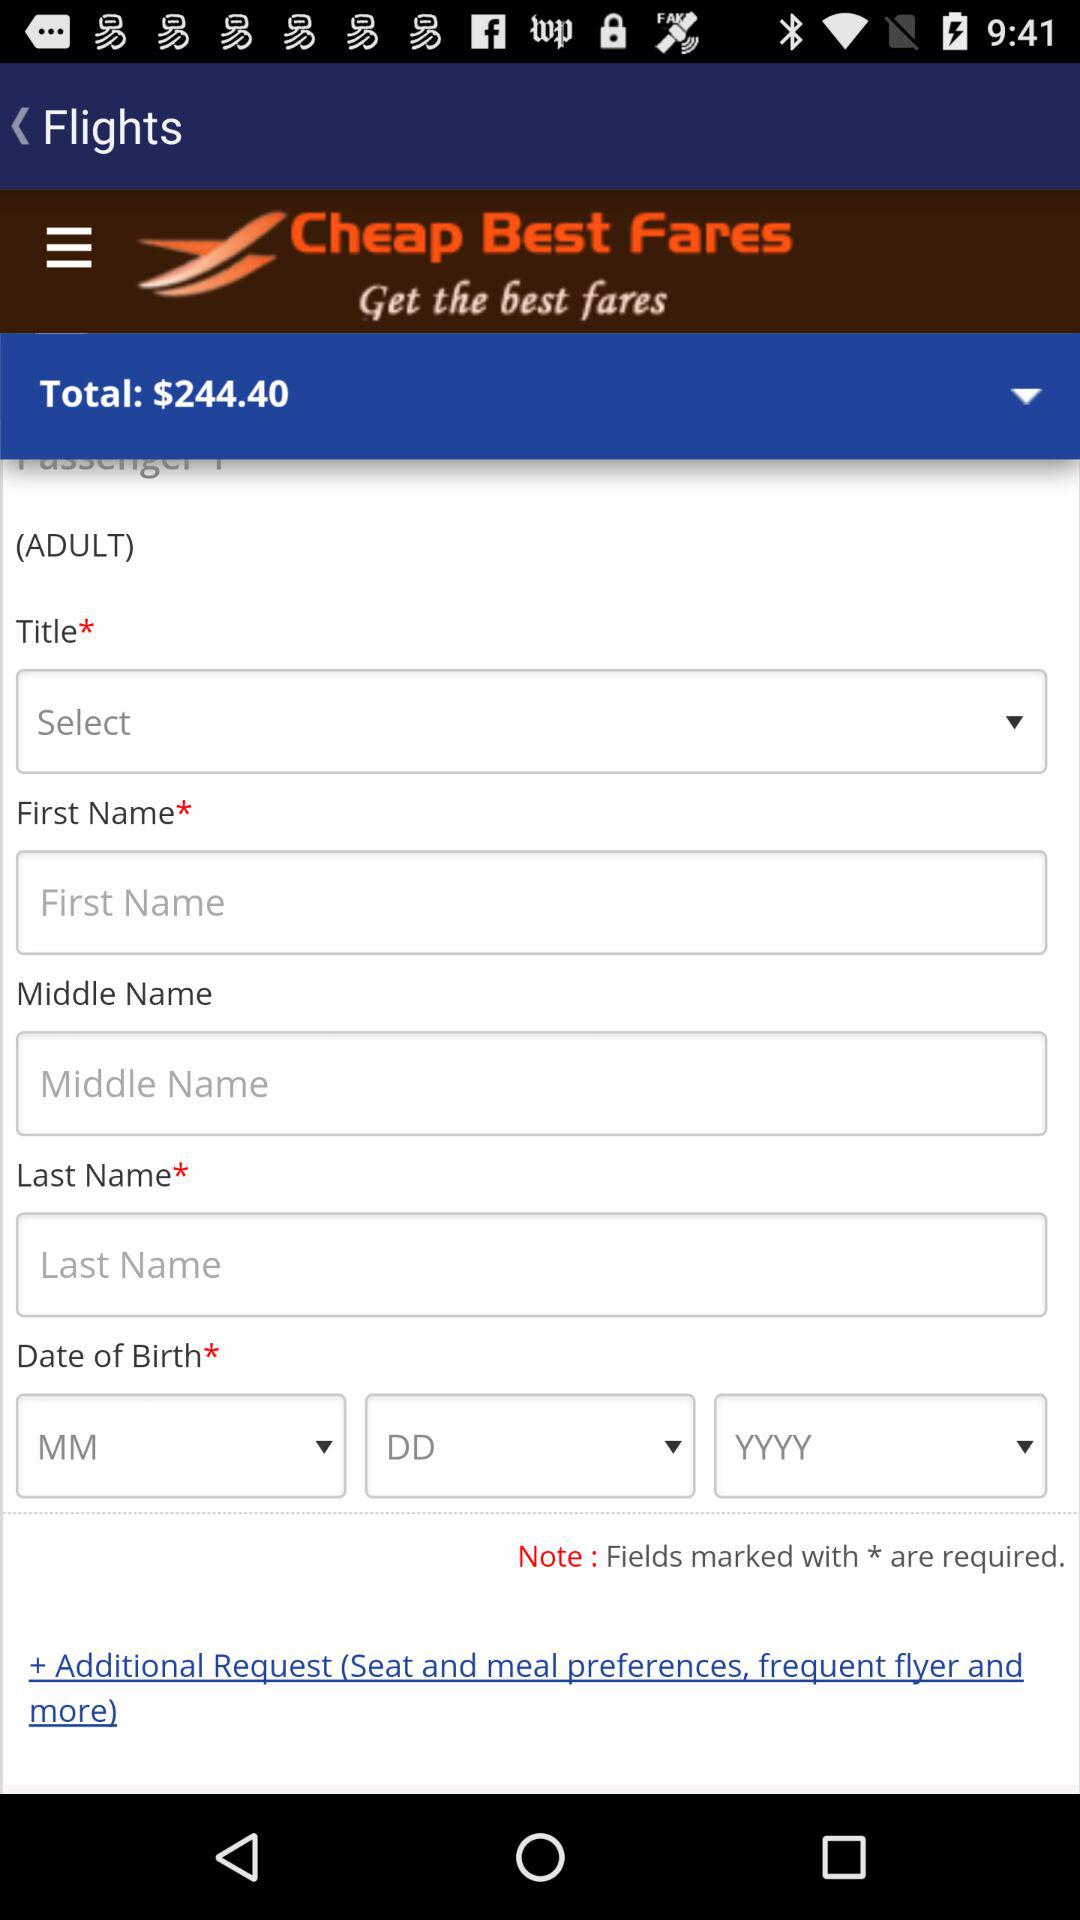 The image size is (1080, 1920). I want to click on main window, so click(540, 992).